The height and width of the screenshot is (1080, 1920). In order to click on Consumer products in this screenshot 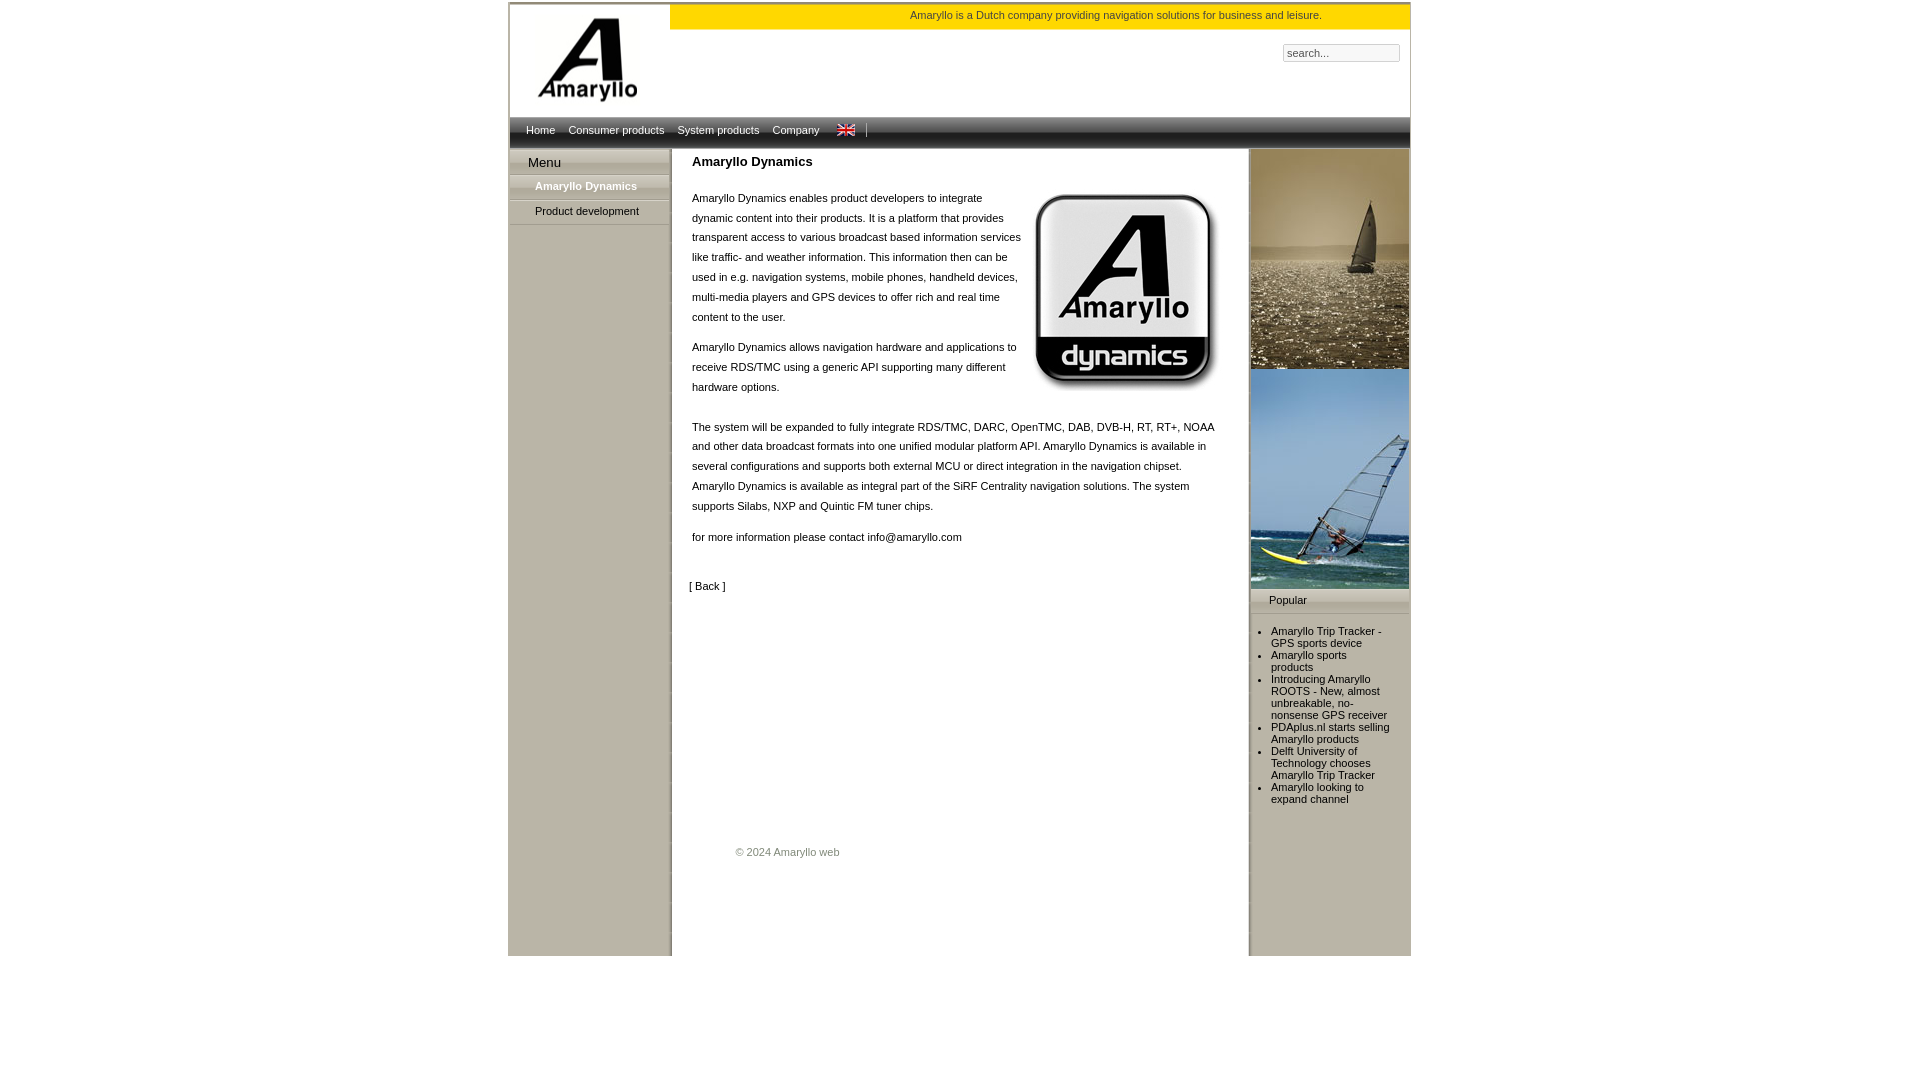, I will do `click(615, 130)`.